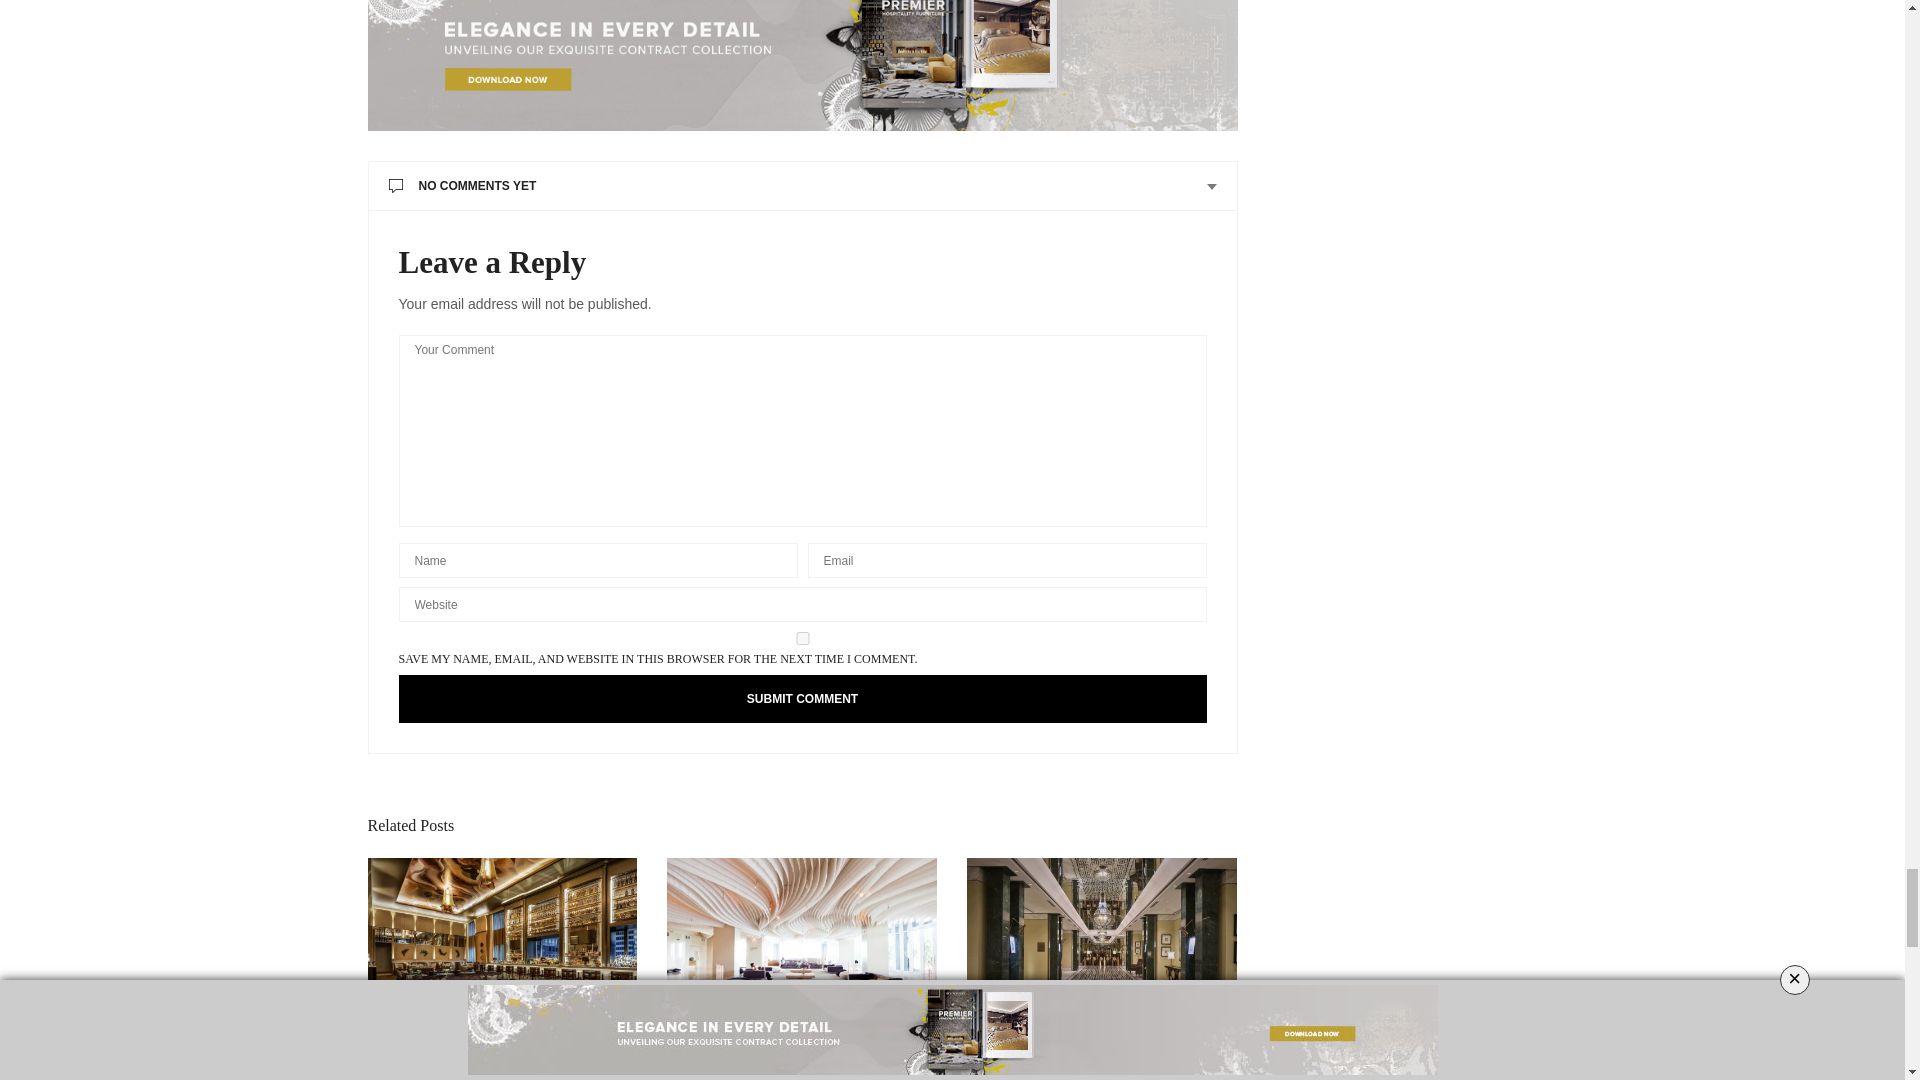 This screenshot has width=1920, height=1080. I want to click on Submit Comment, so click(801, 698).